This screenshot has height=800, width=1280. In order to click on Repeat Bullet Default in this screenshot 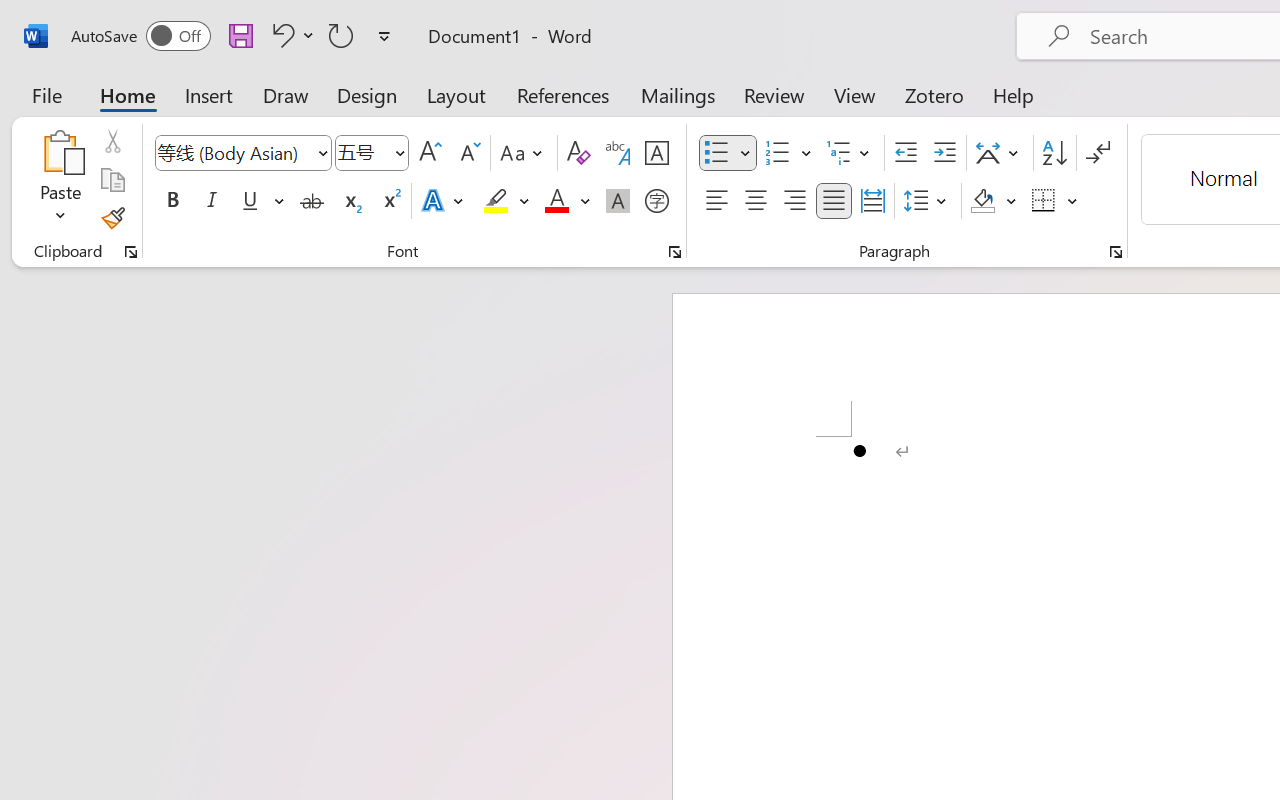, I will do `click(341, 35)`.